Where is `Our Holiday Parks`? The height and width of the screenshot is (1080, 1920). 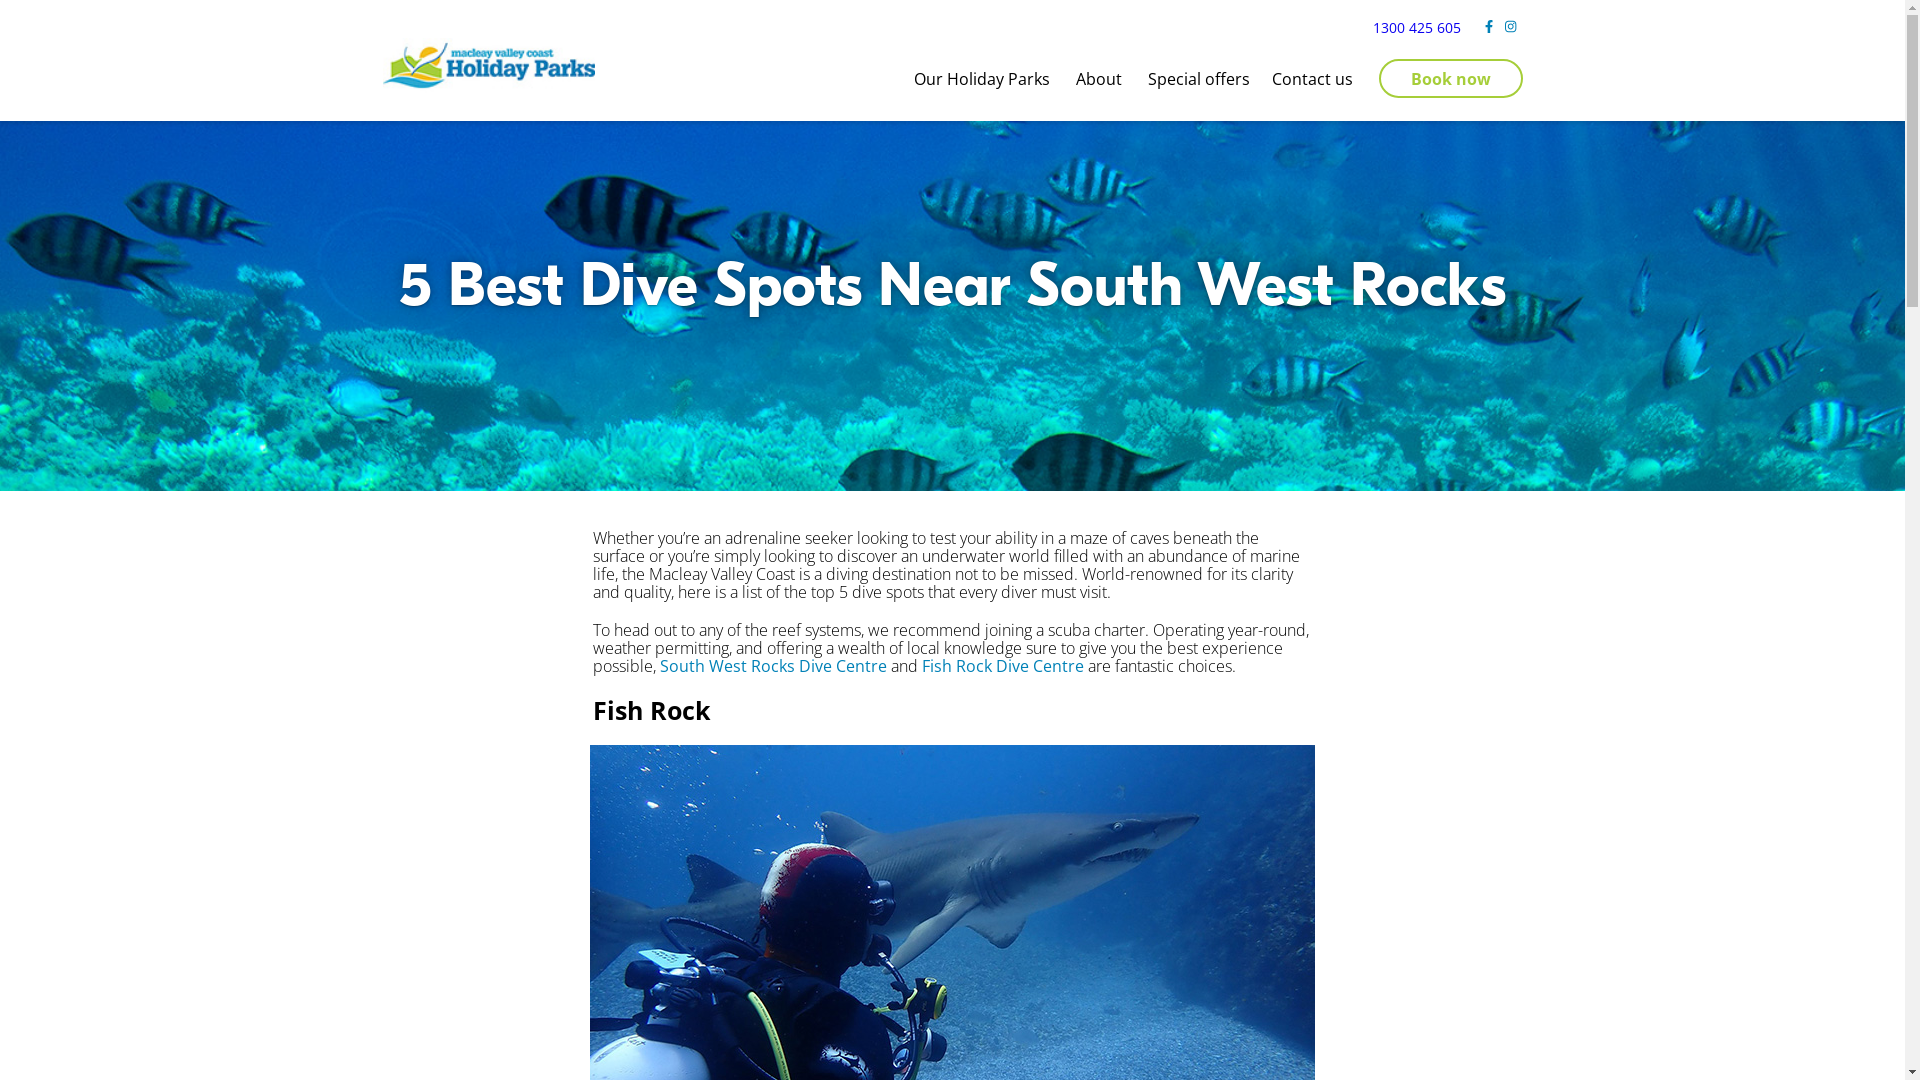
Our Holiday Parks is located at coordinates (984, 78).